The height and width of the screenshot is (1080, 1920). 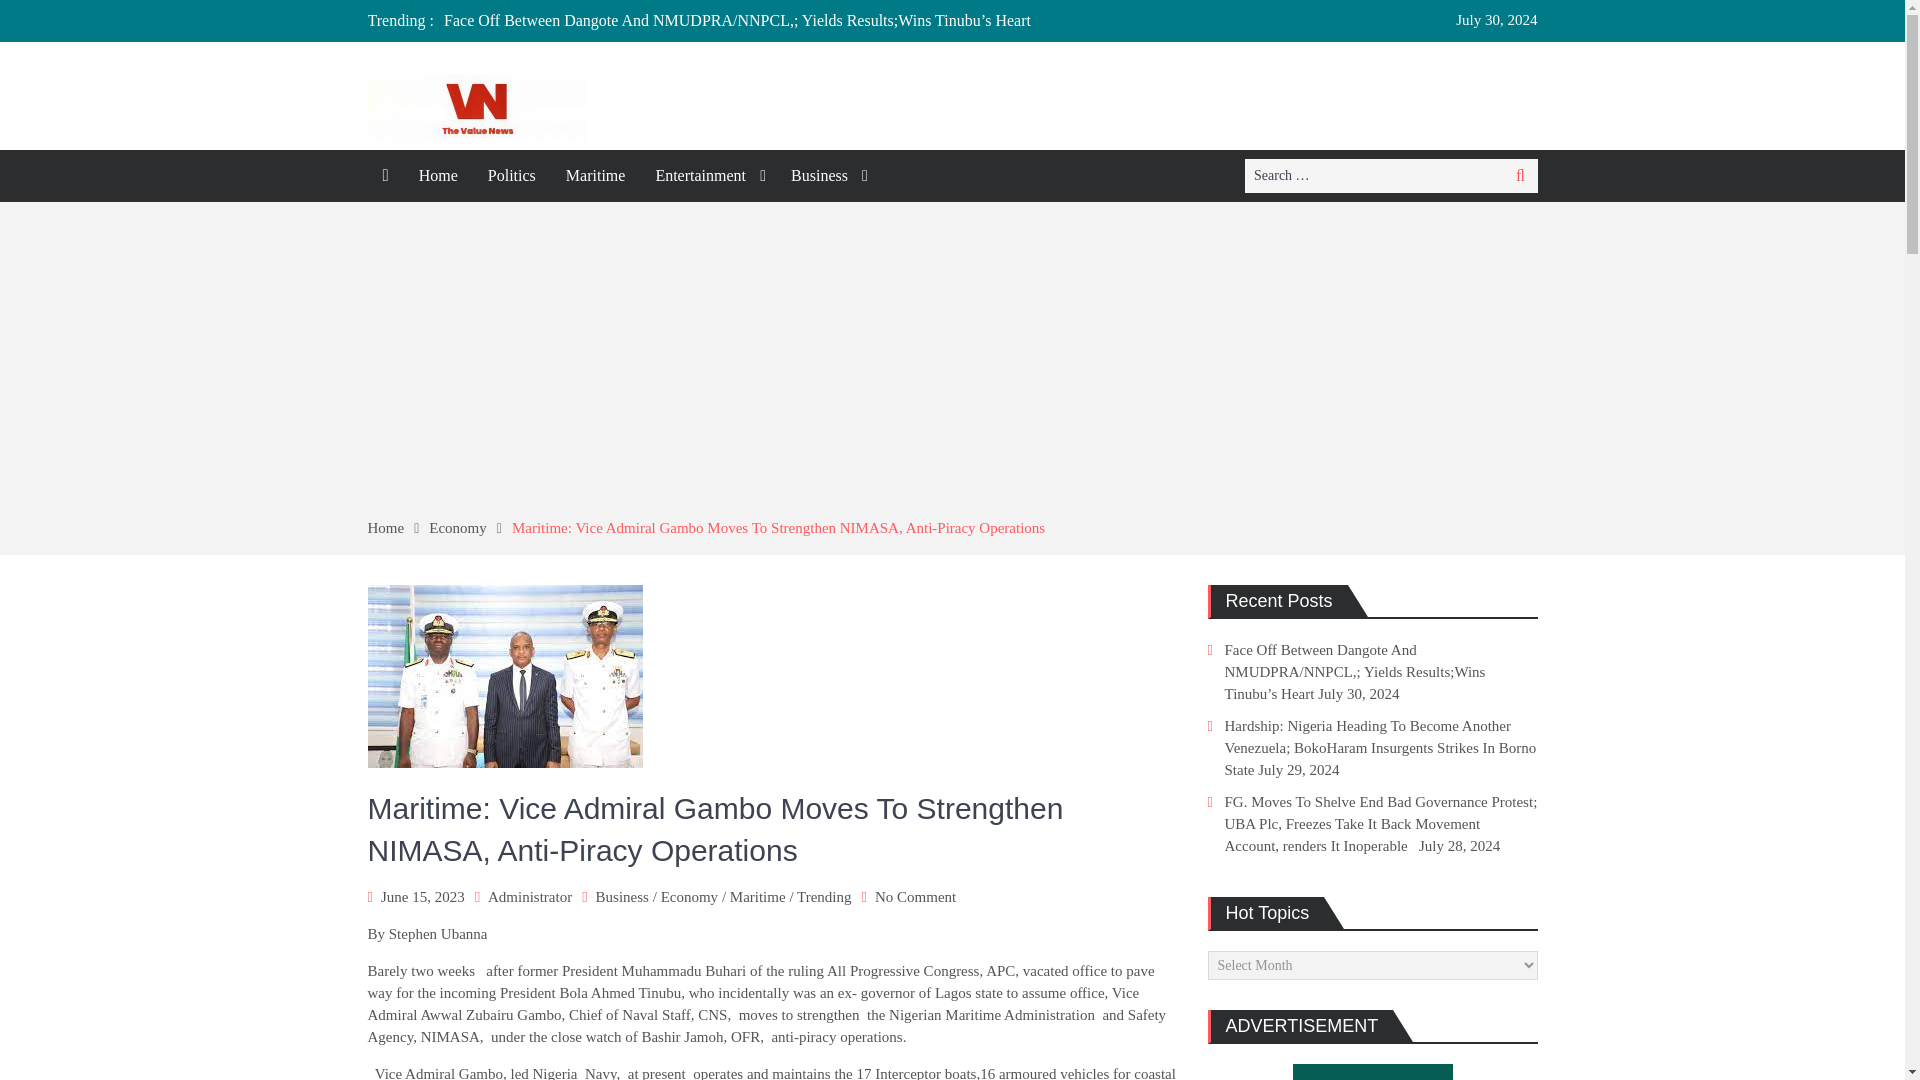 What do you see at coordinates (622, 896) in the screenshot?
I see `Business` at bounding box center [622, 896].